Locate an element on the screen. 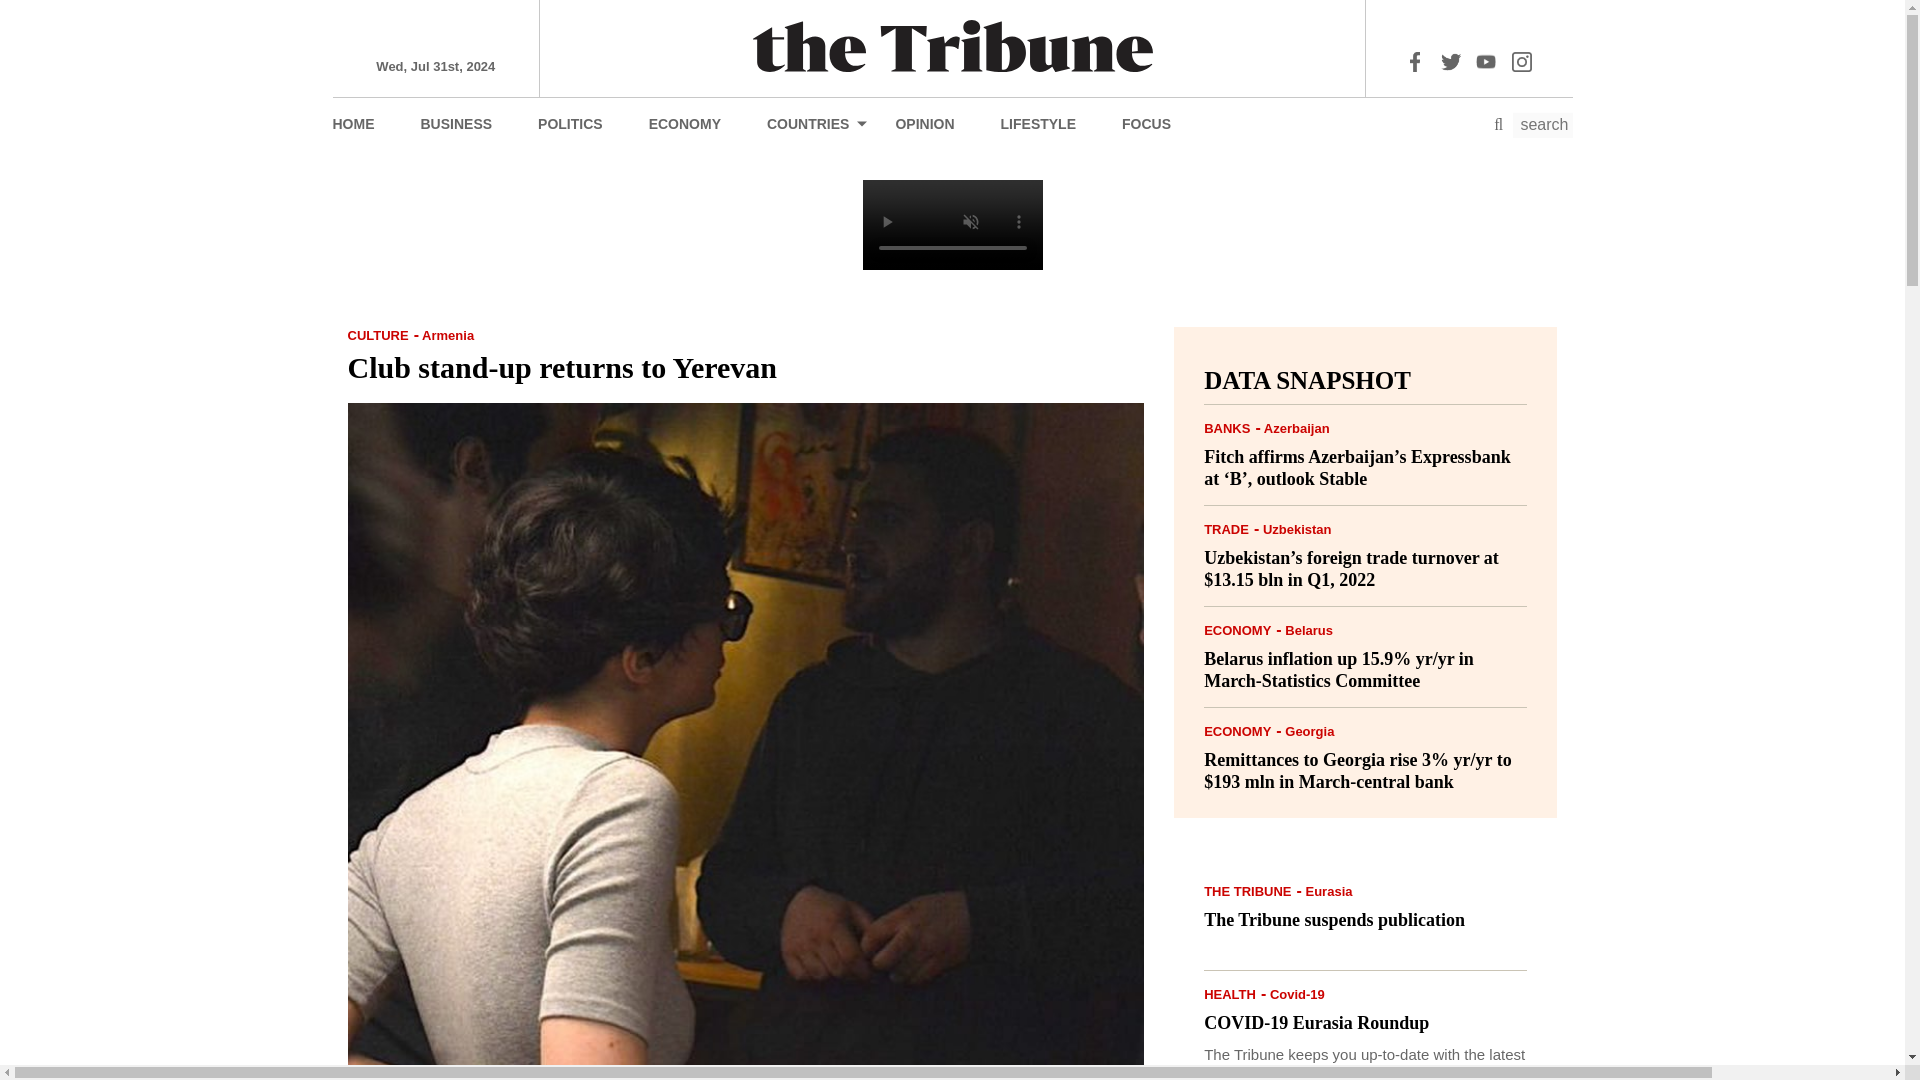  OPINION is located at coordinates (924, 123).